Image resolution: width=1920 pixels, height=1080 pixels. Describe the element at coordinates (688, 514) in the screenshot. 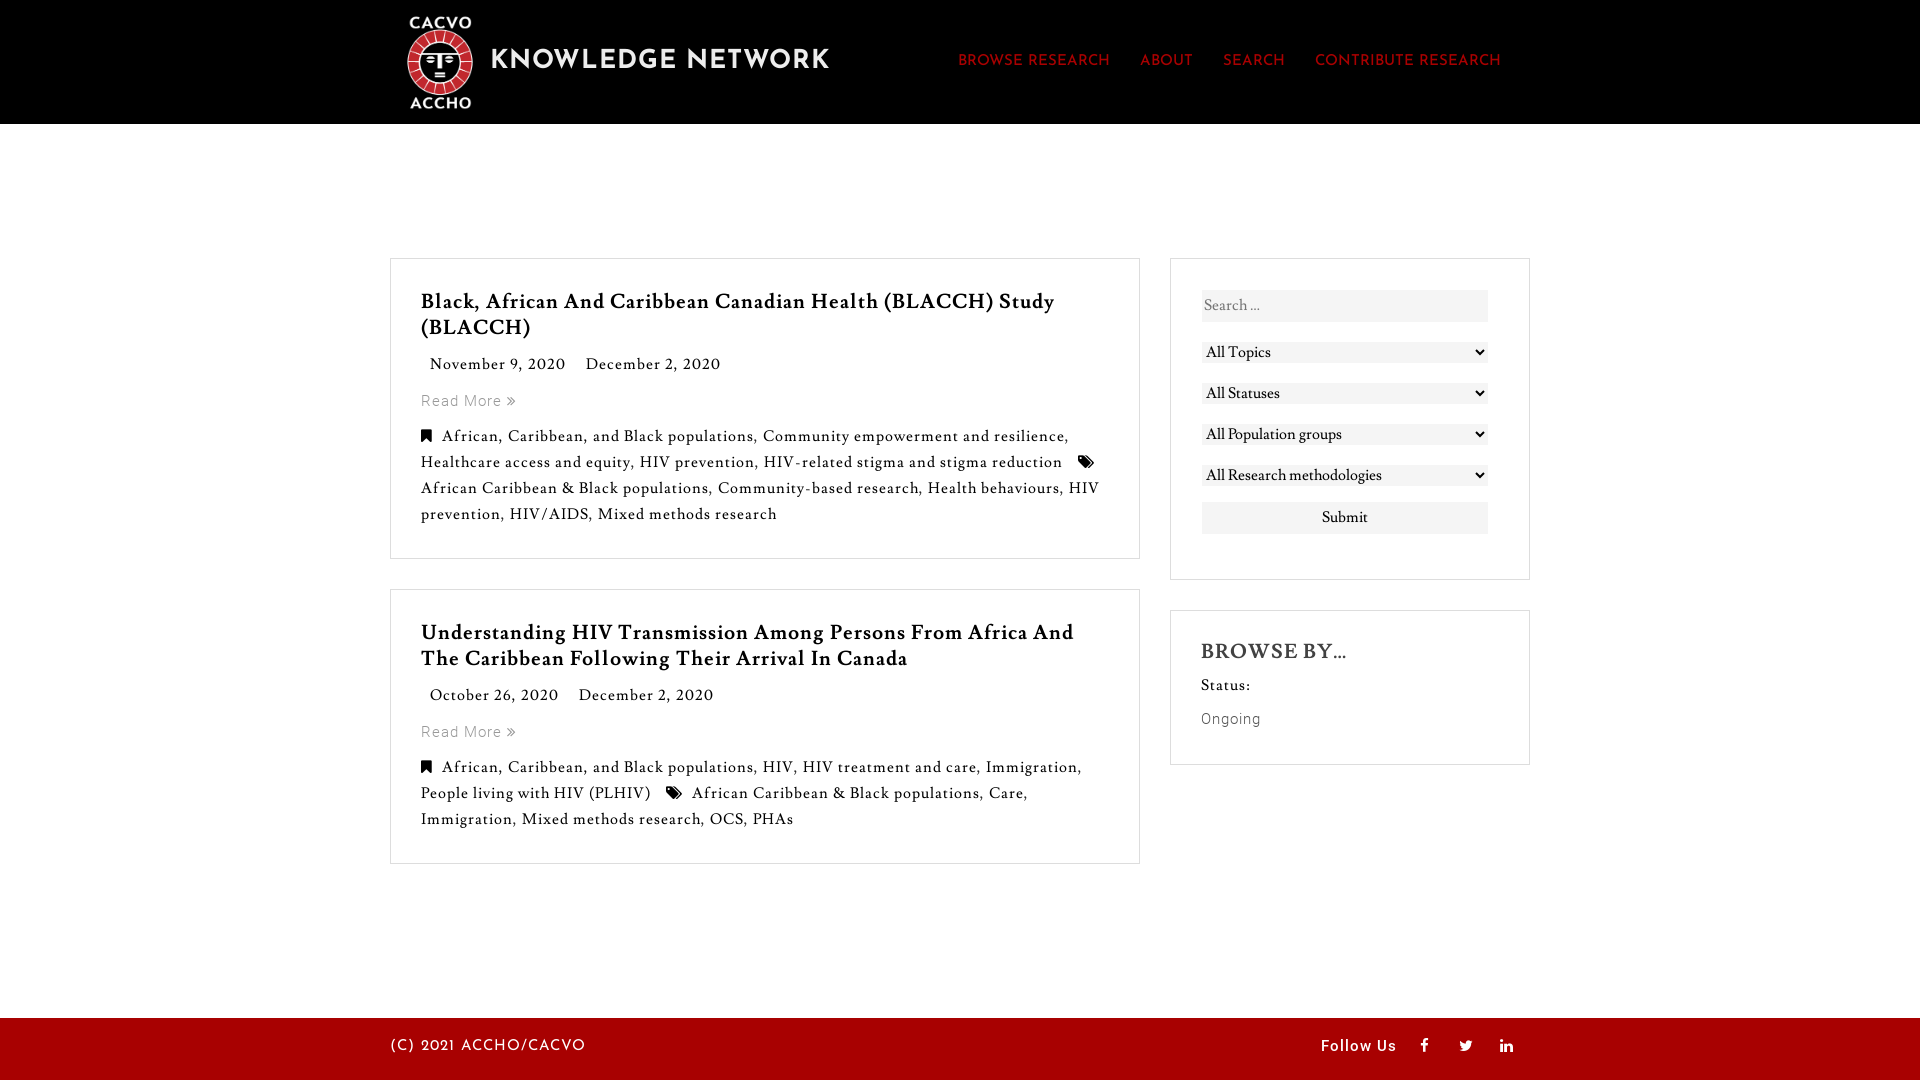

I see `Mixed methods research` at that location.